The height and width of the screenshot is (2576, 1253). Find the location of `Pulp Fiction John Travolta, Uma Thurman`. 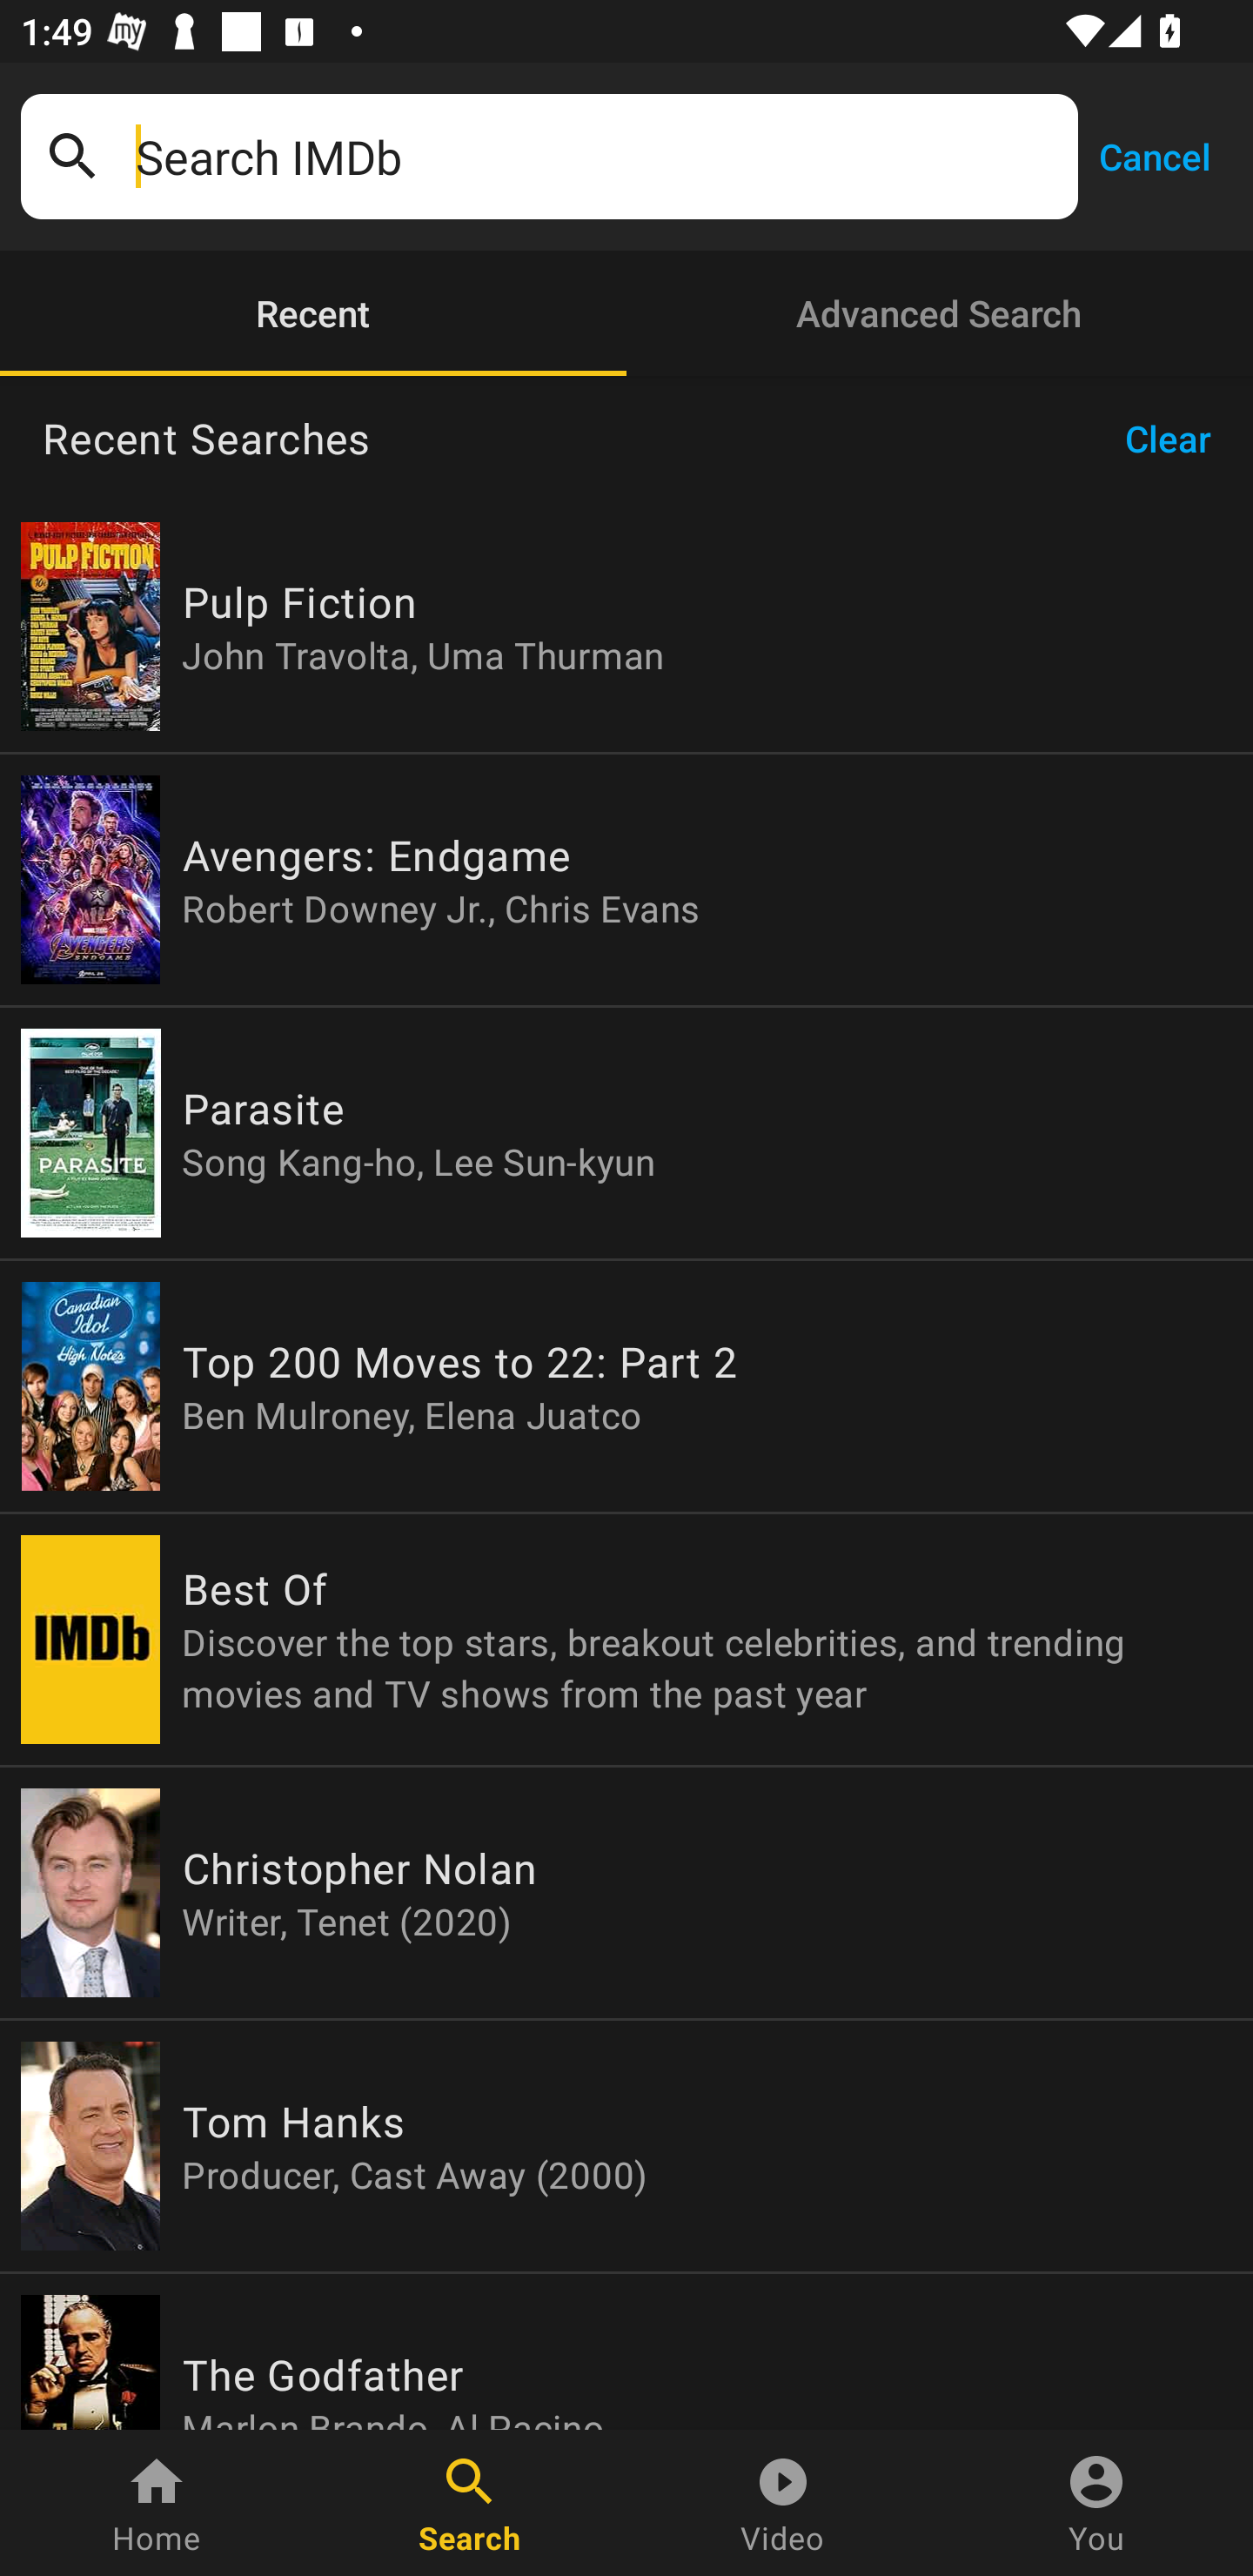

Pulp Fiction John Travolta, Uma Thurman is located at coordinates (626, 627).